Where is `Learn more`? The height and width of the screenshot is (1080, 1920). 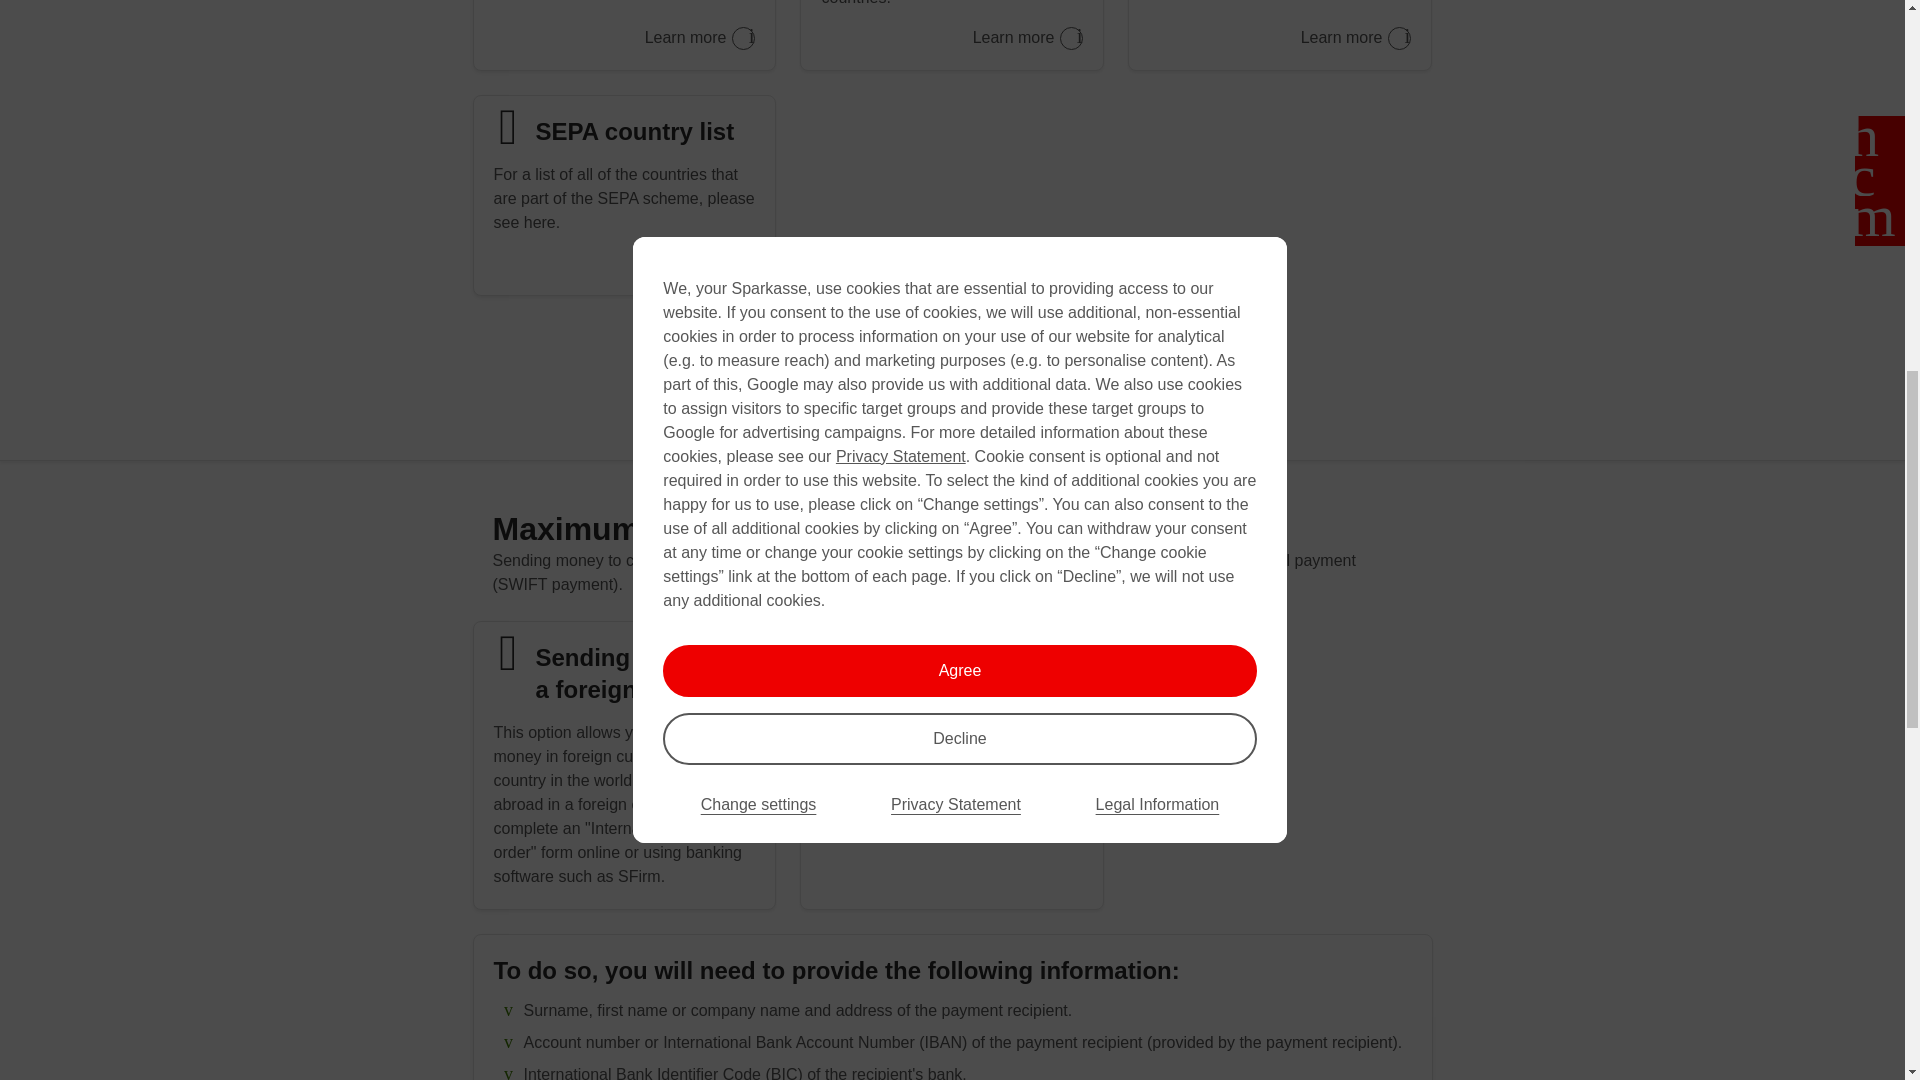 Learn more is located at coordinates (700, 38).